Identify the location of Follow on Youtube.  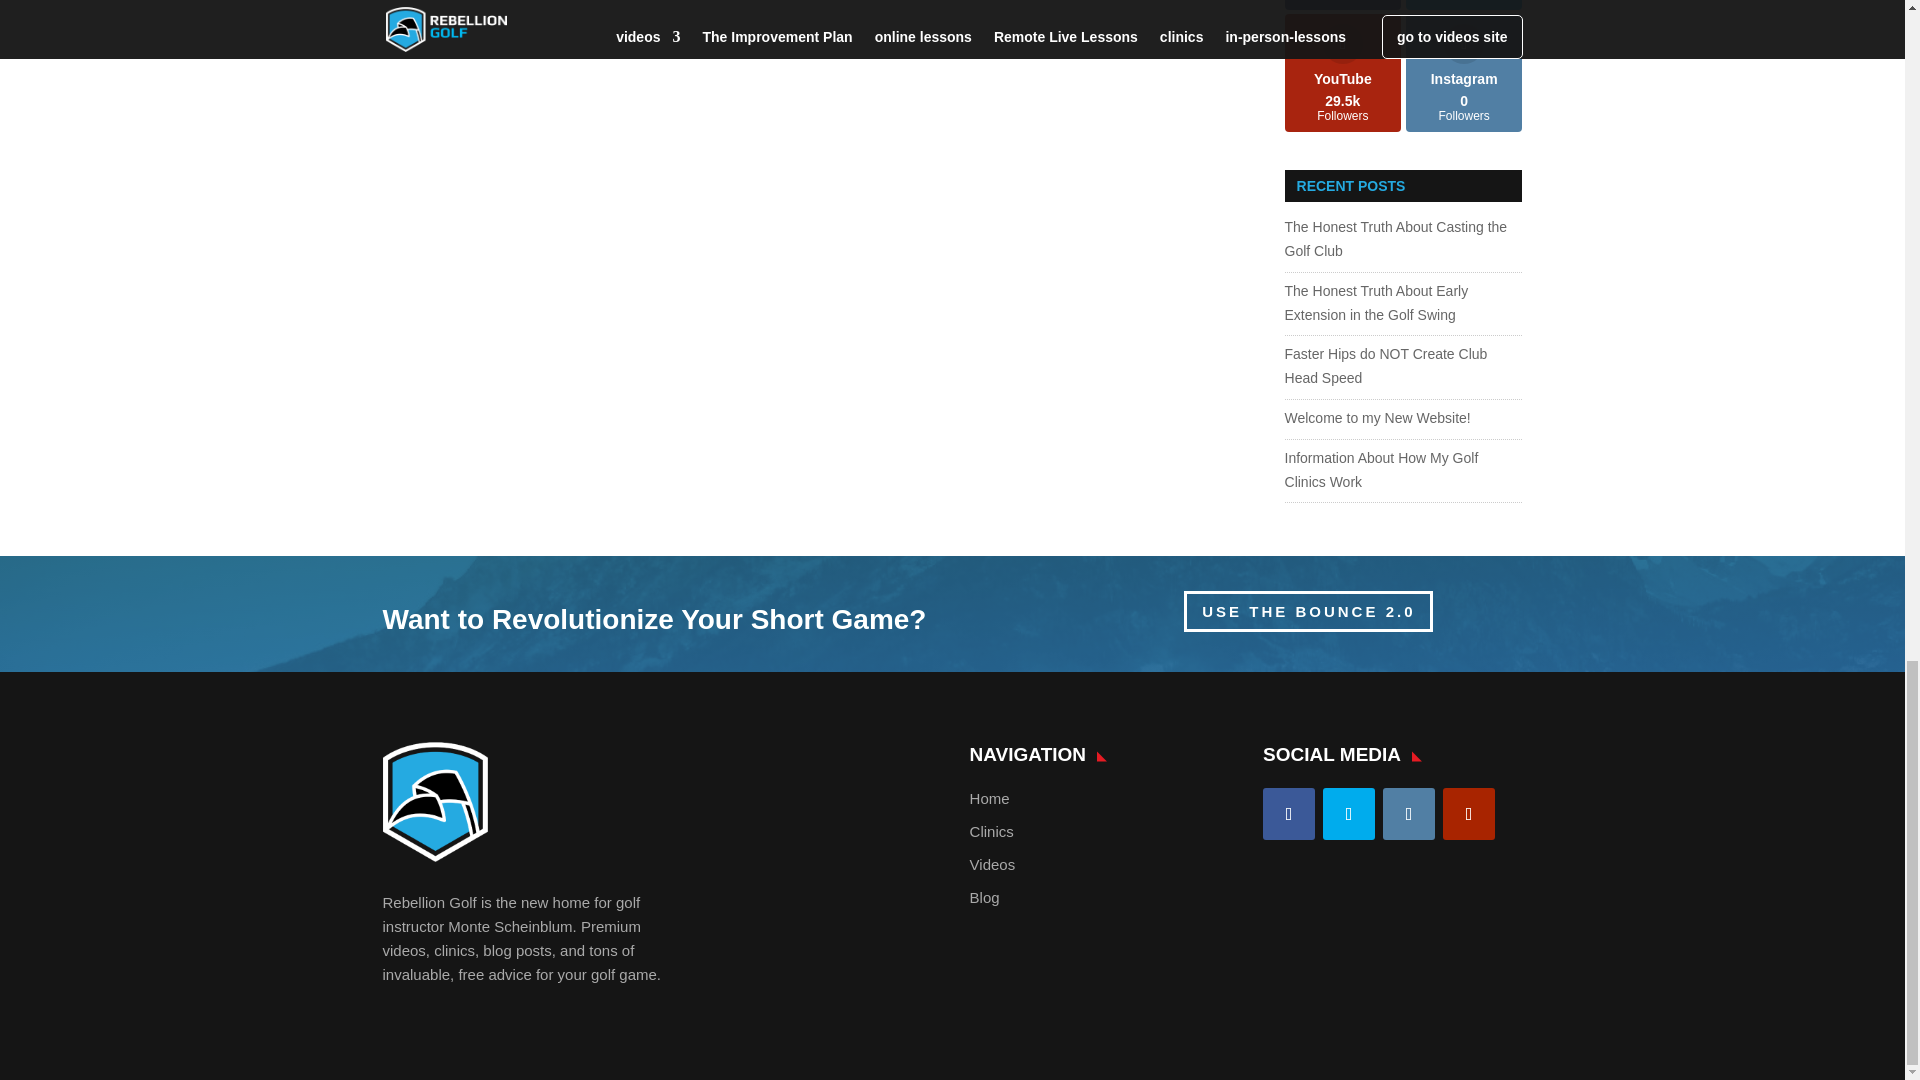
(1469, 814).